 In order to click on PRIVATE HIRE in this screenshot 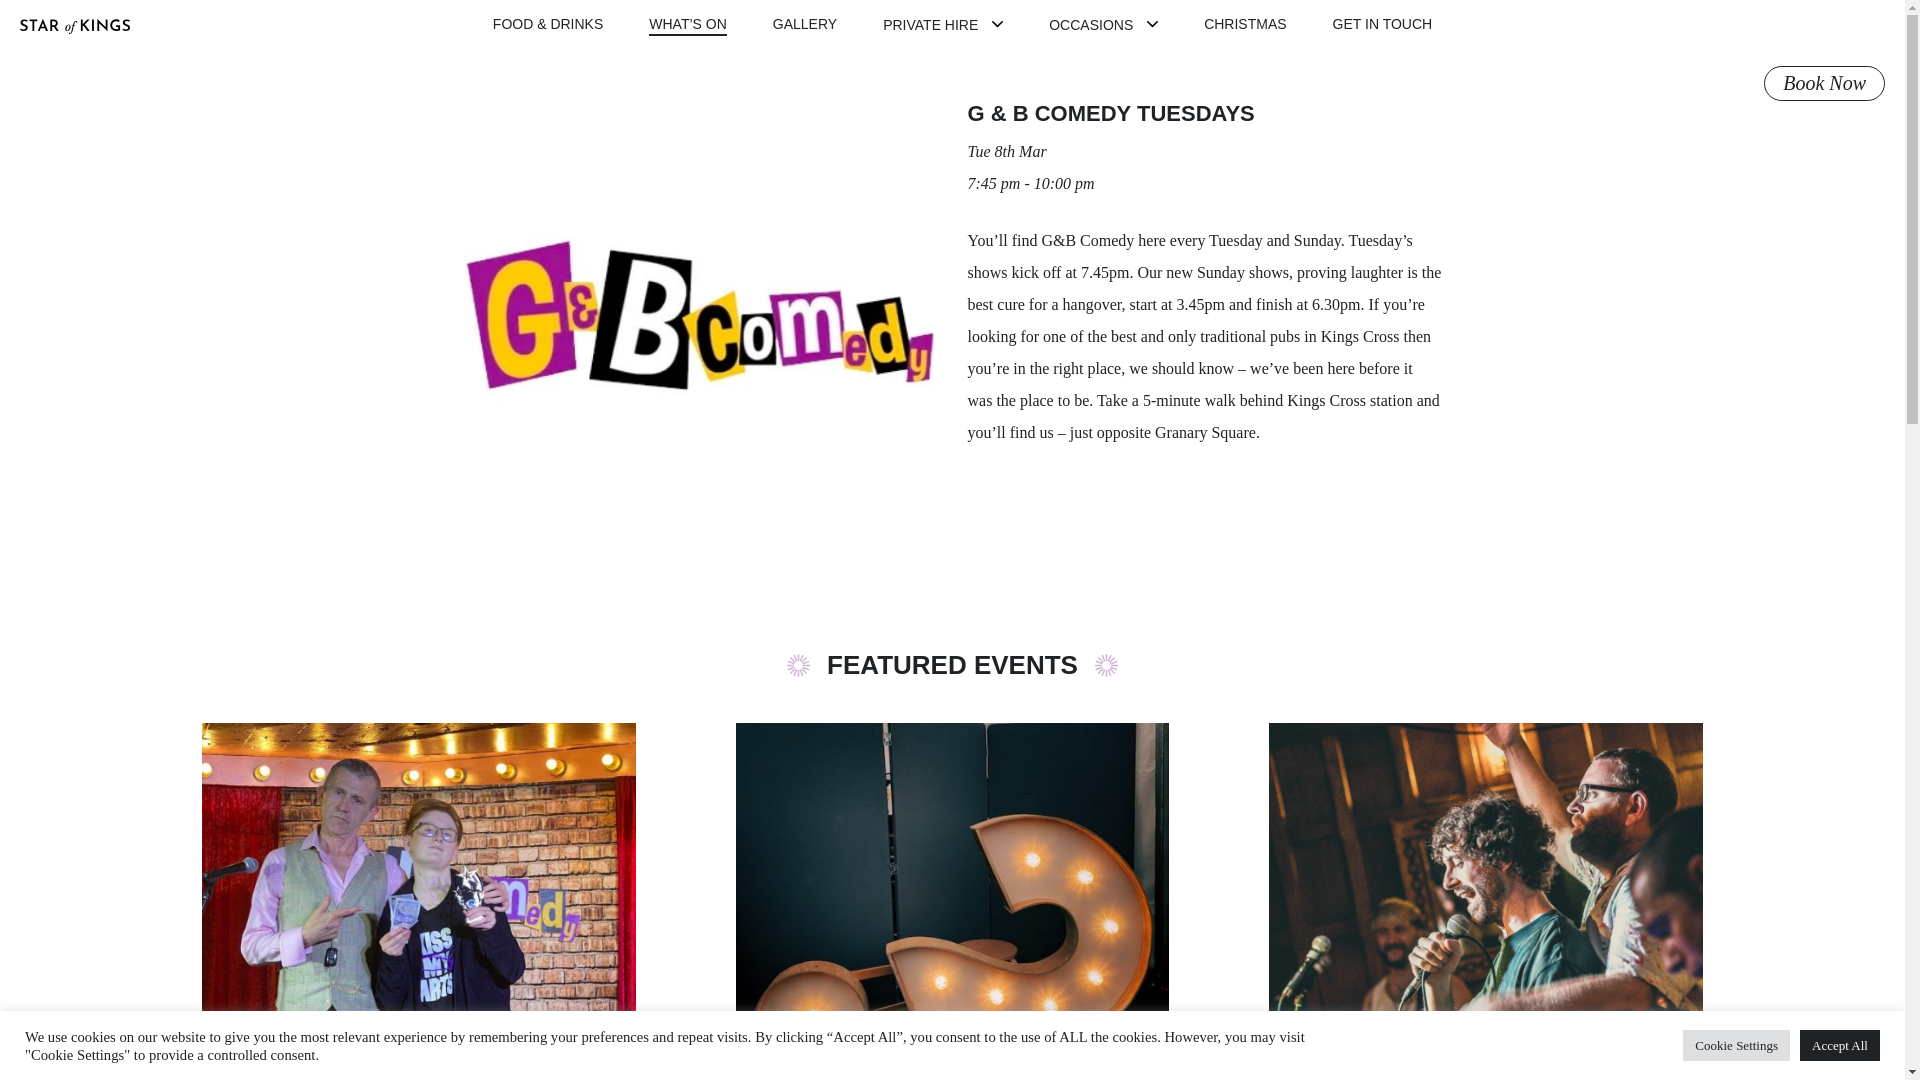, I will do `click(930, 25)`.